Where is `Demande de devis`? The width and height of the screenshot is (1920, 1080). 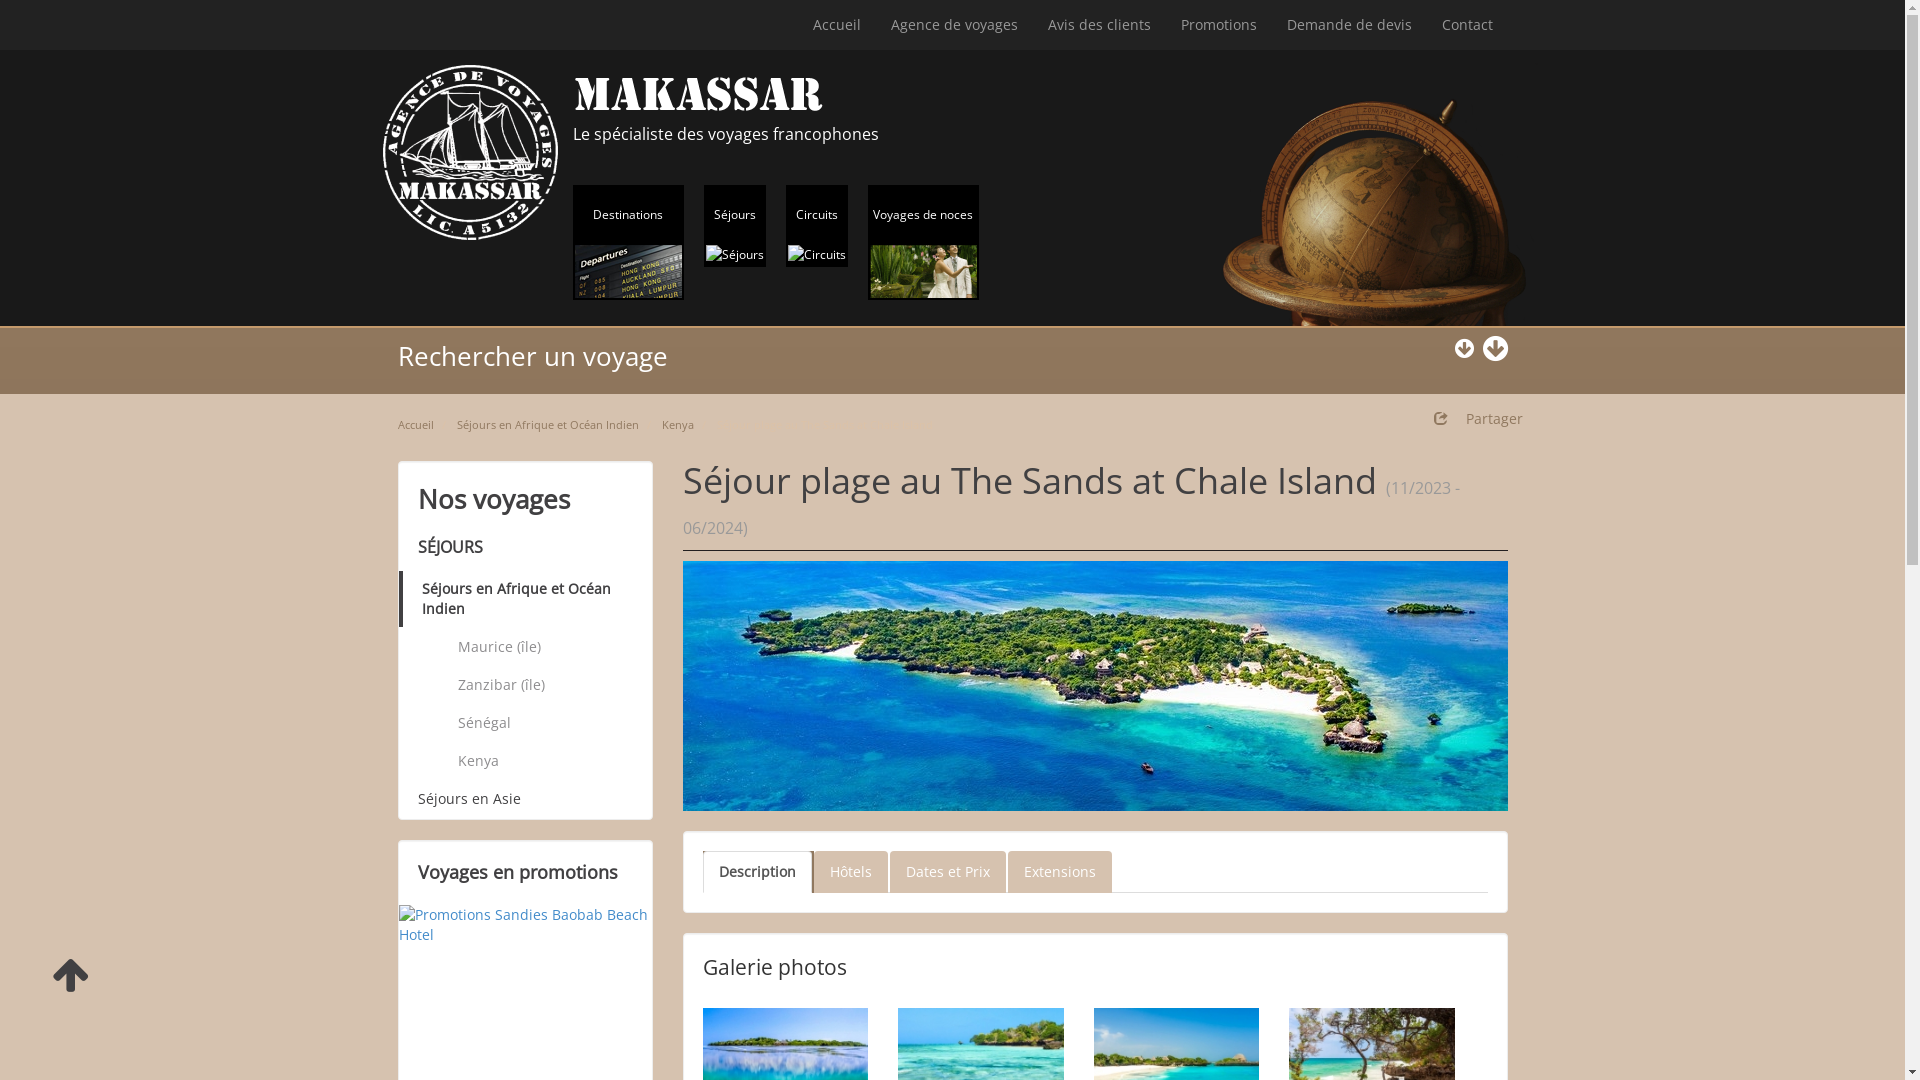 Demande de devis is located at coordinates (1350, 25).